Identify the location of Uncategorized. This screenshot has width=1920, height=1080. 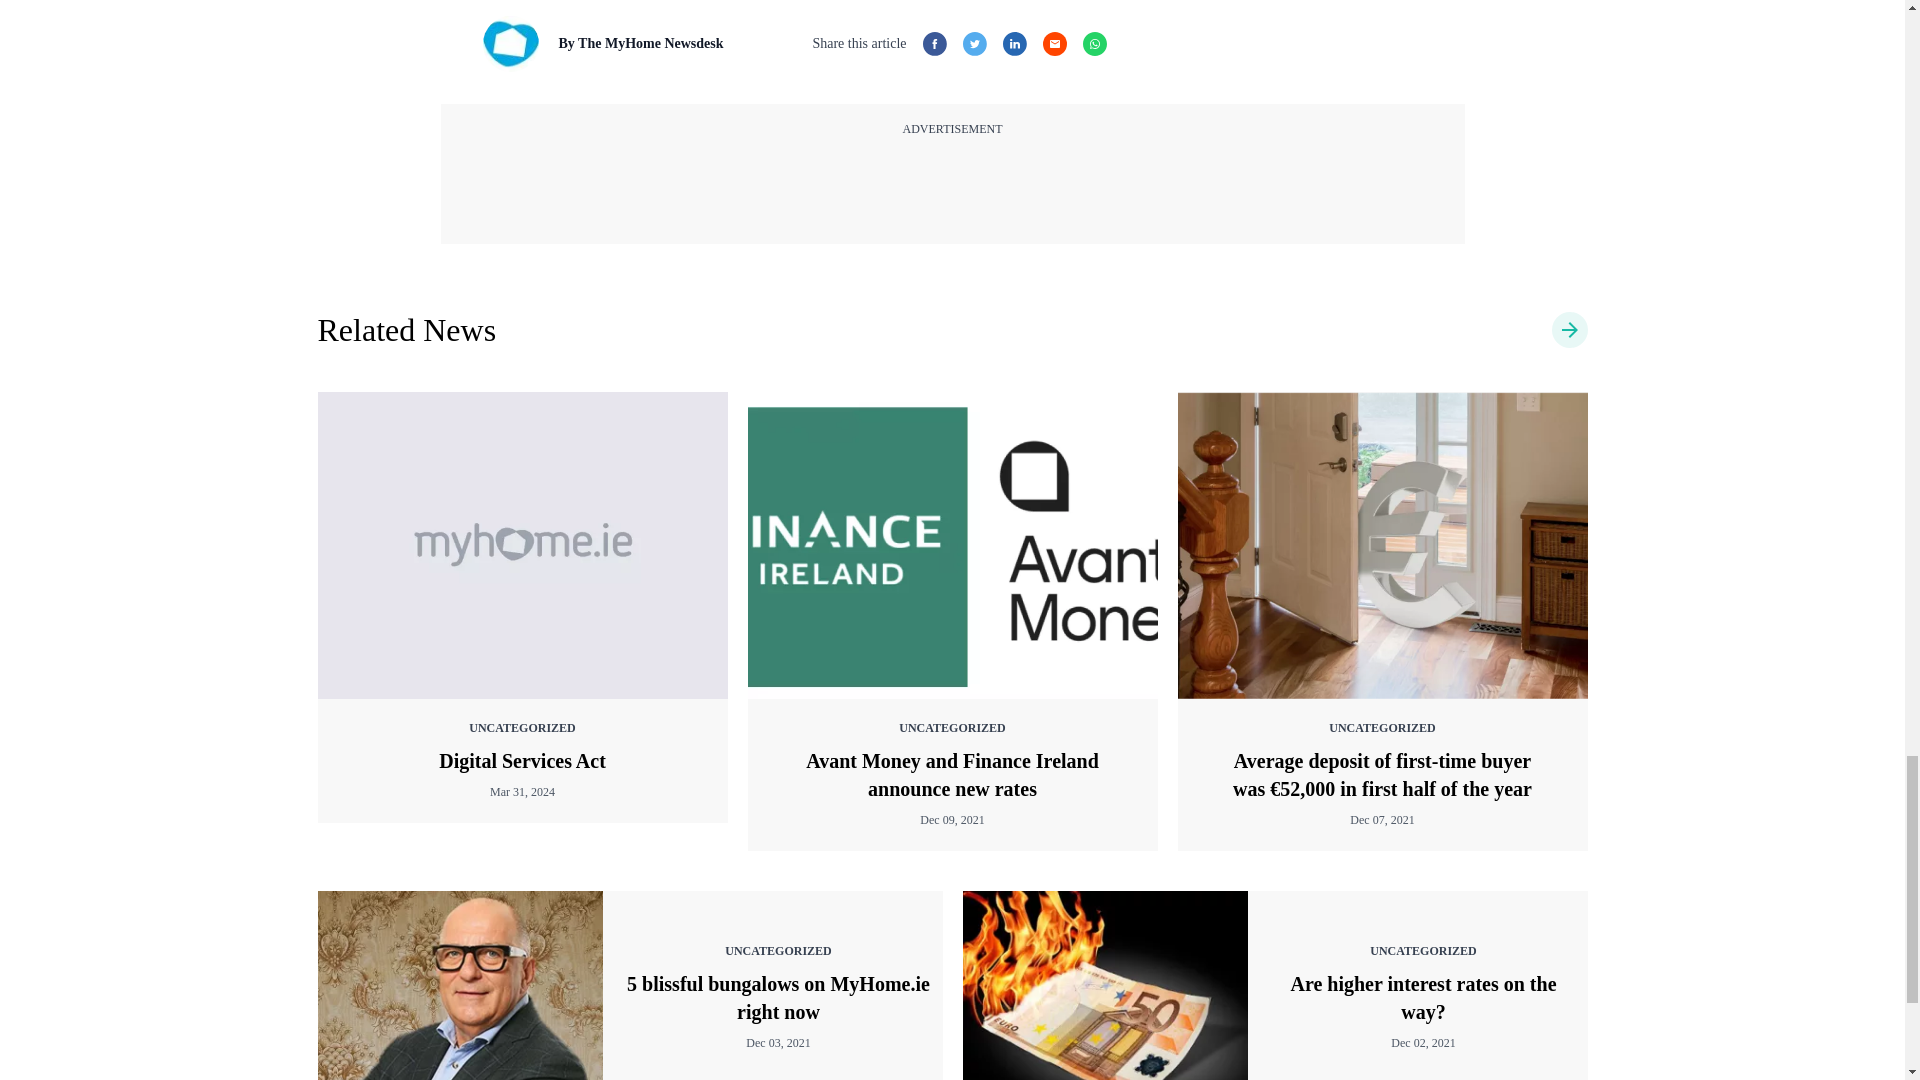
(1569, 330).